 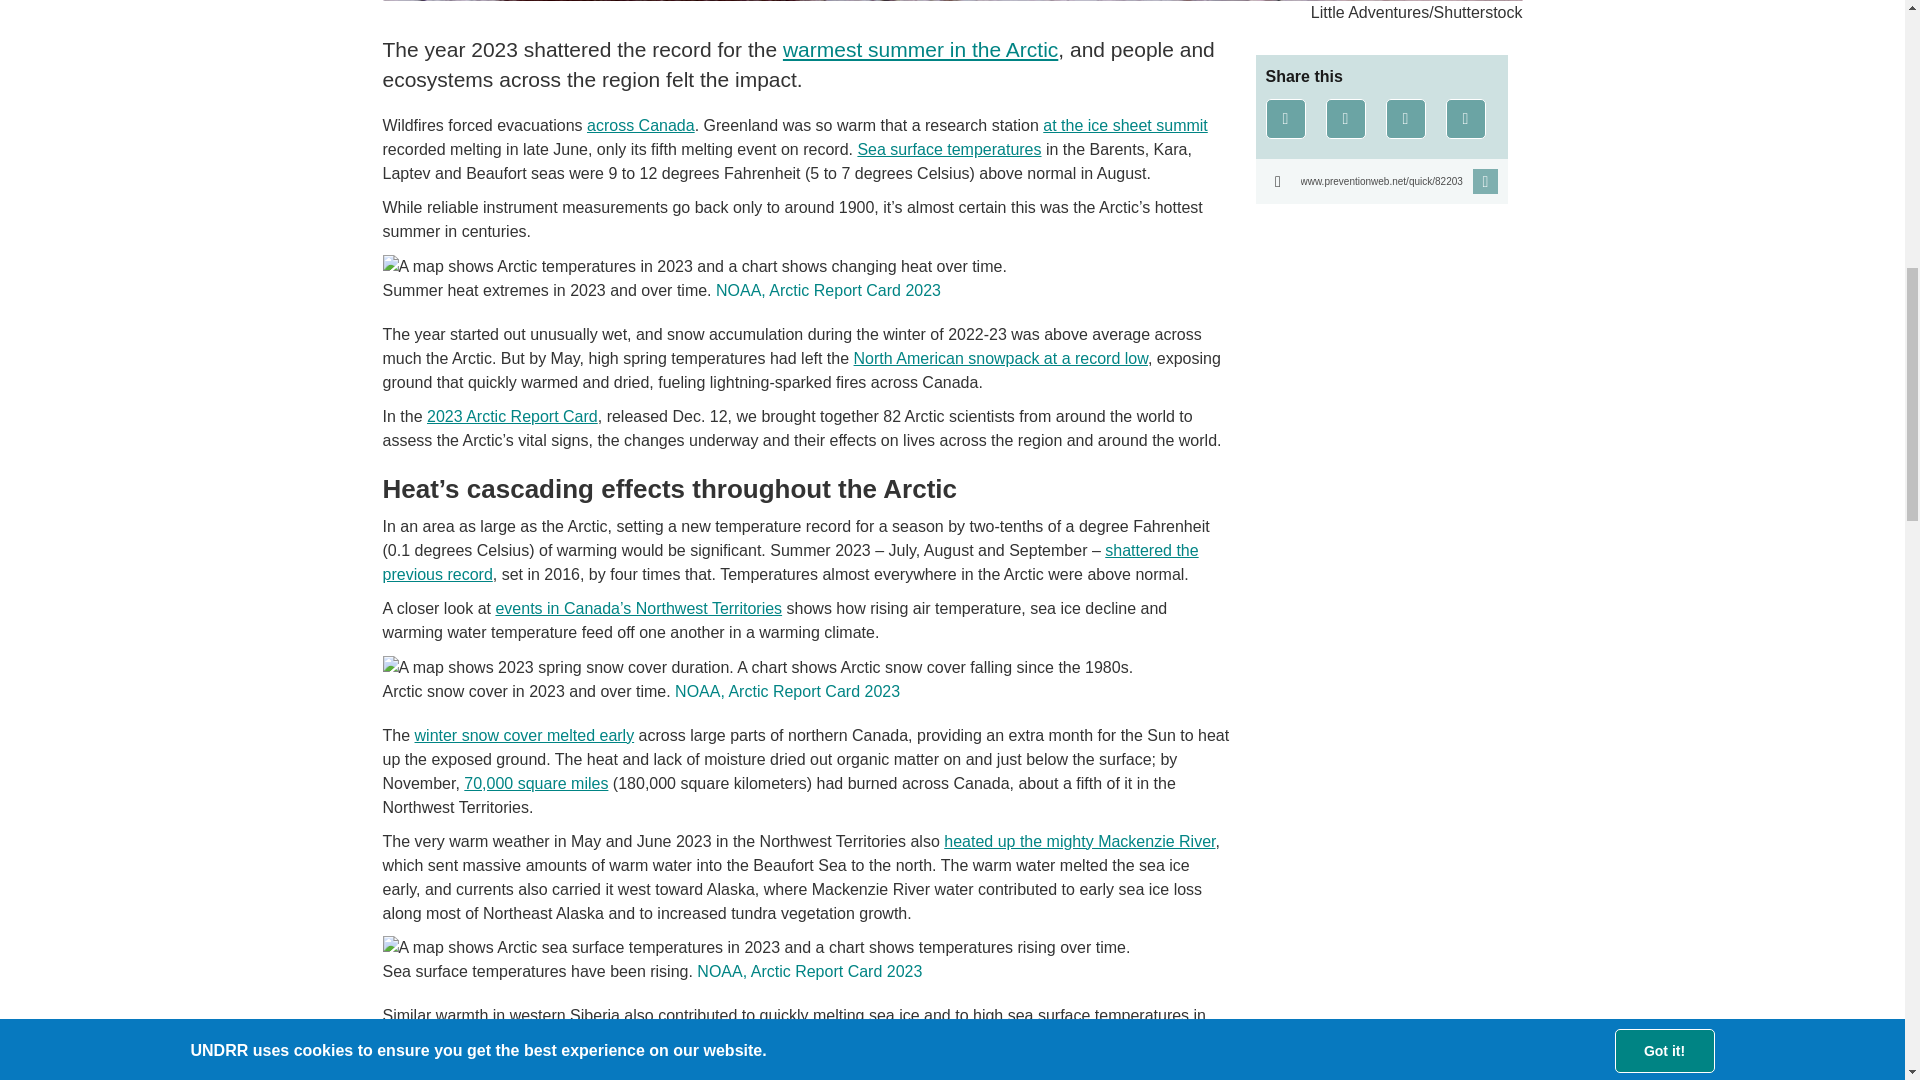 What do you see at coordinates (1124, 124) in the screenshot?
I see `at the ice sheet summit` at bounding box center [1124, 124].